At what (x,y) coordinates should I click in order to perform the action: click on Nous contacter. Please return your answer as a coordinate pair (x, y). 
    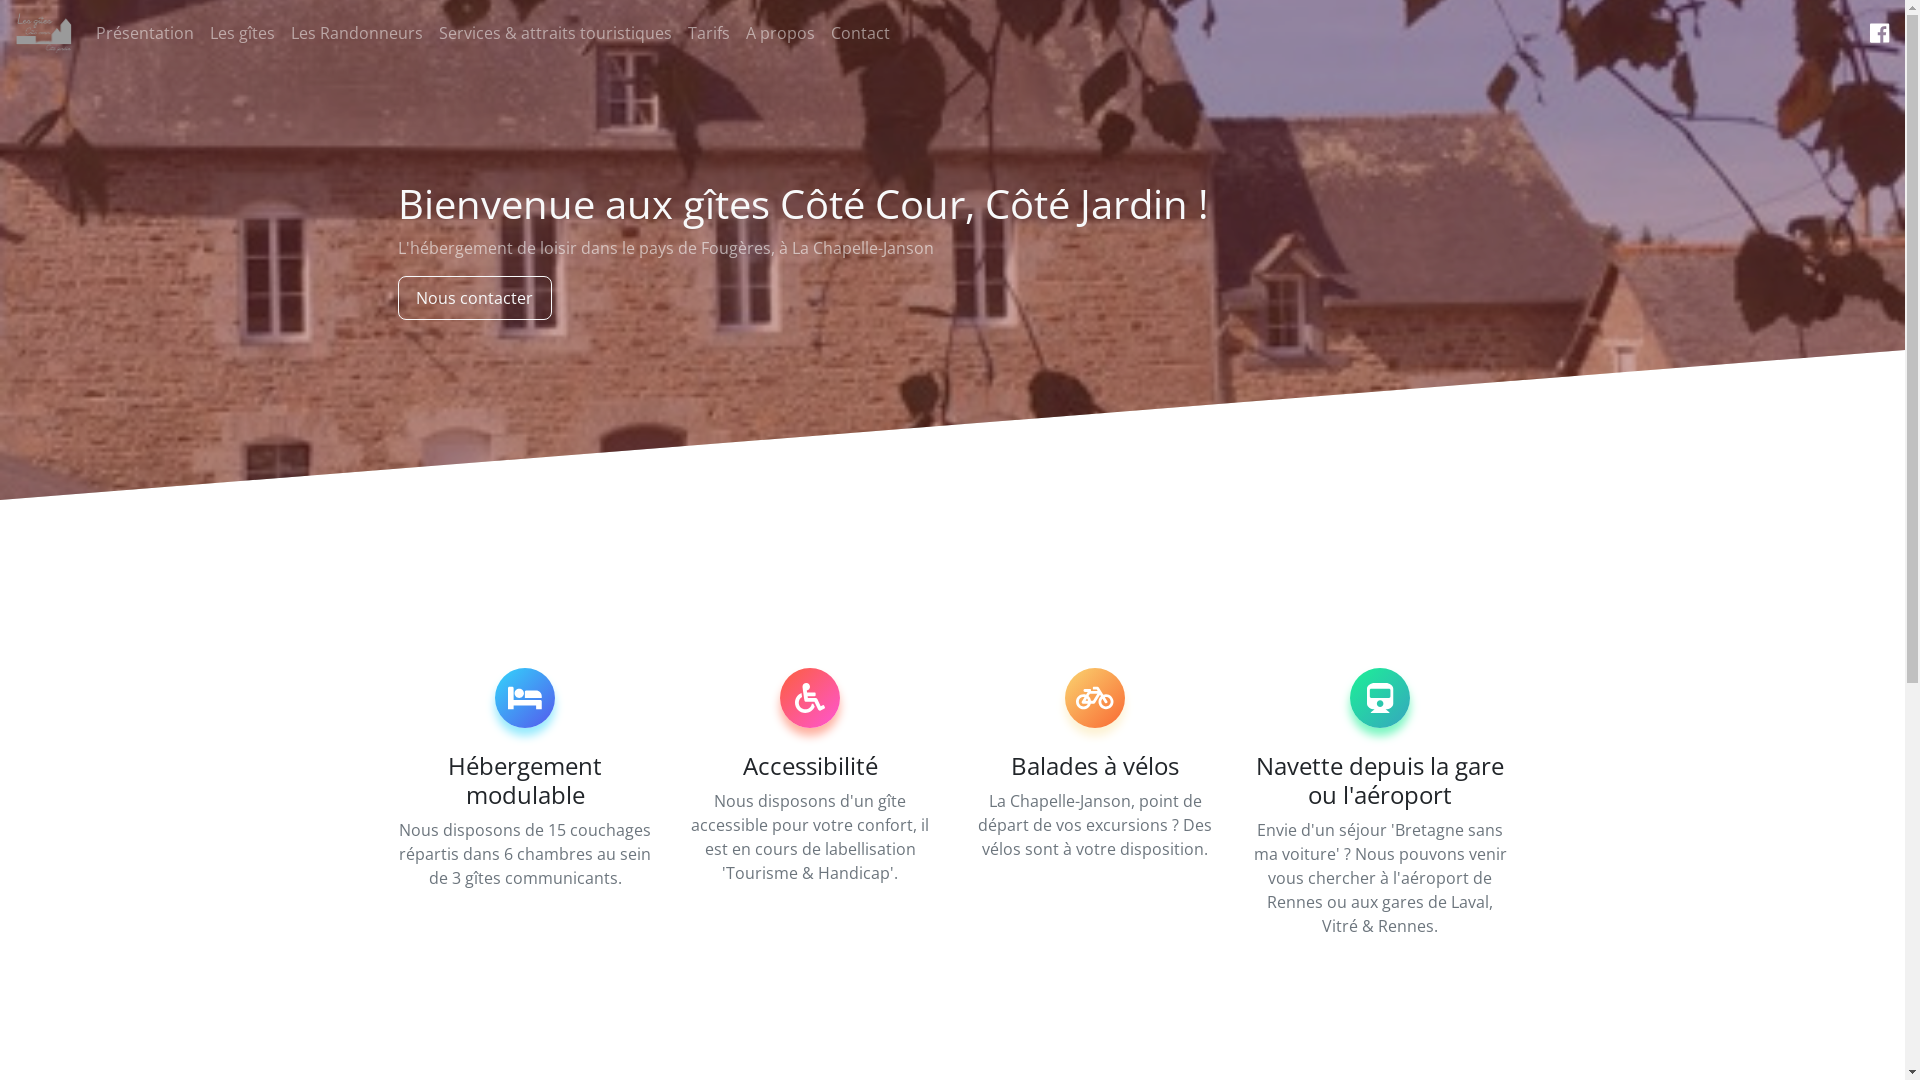
    Looking at the image, I should click on (476, 298).